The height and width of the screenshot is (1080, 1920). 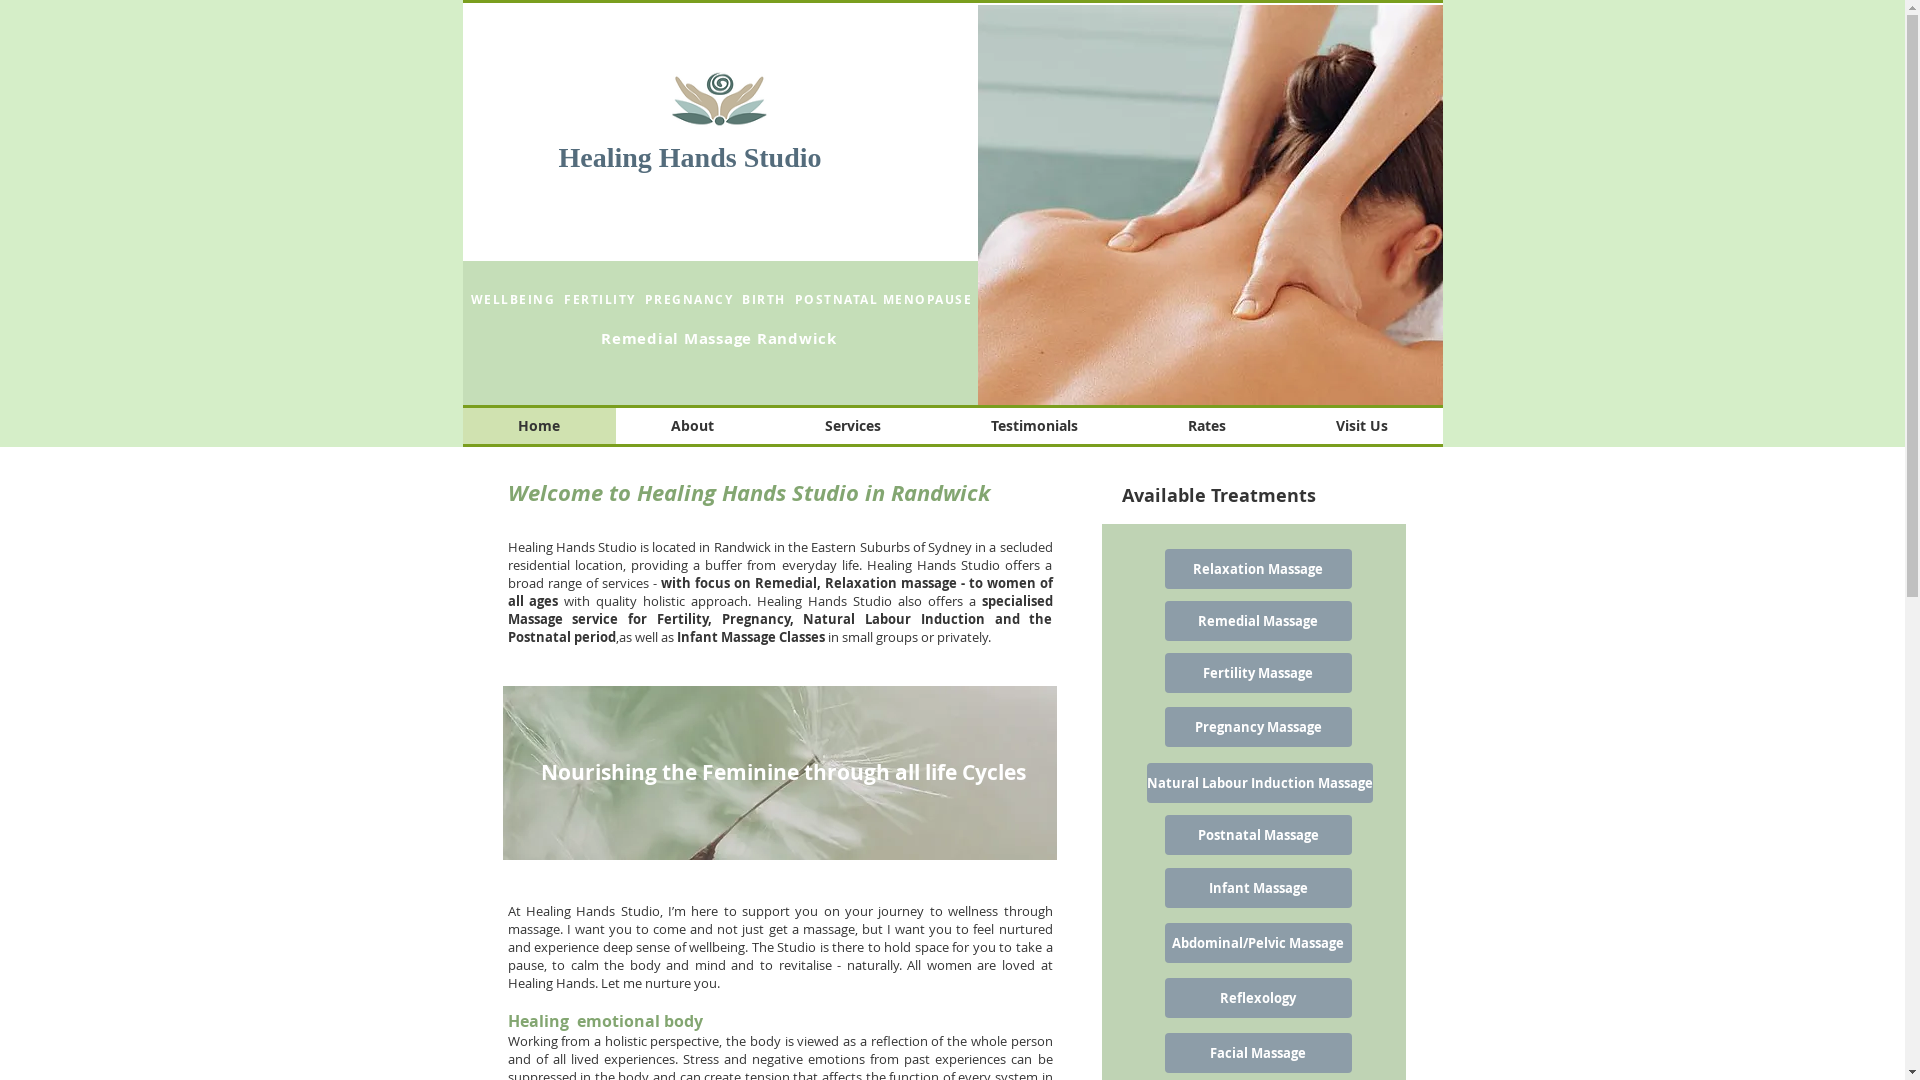 What do you see at coordinates (1258, 673) in the screenshot?
I see `Fertility Massage` at bounding box center [1258, 673].